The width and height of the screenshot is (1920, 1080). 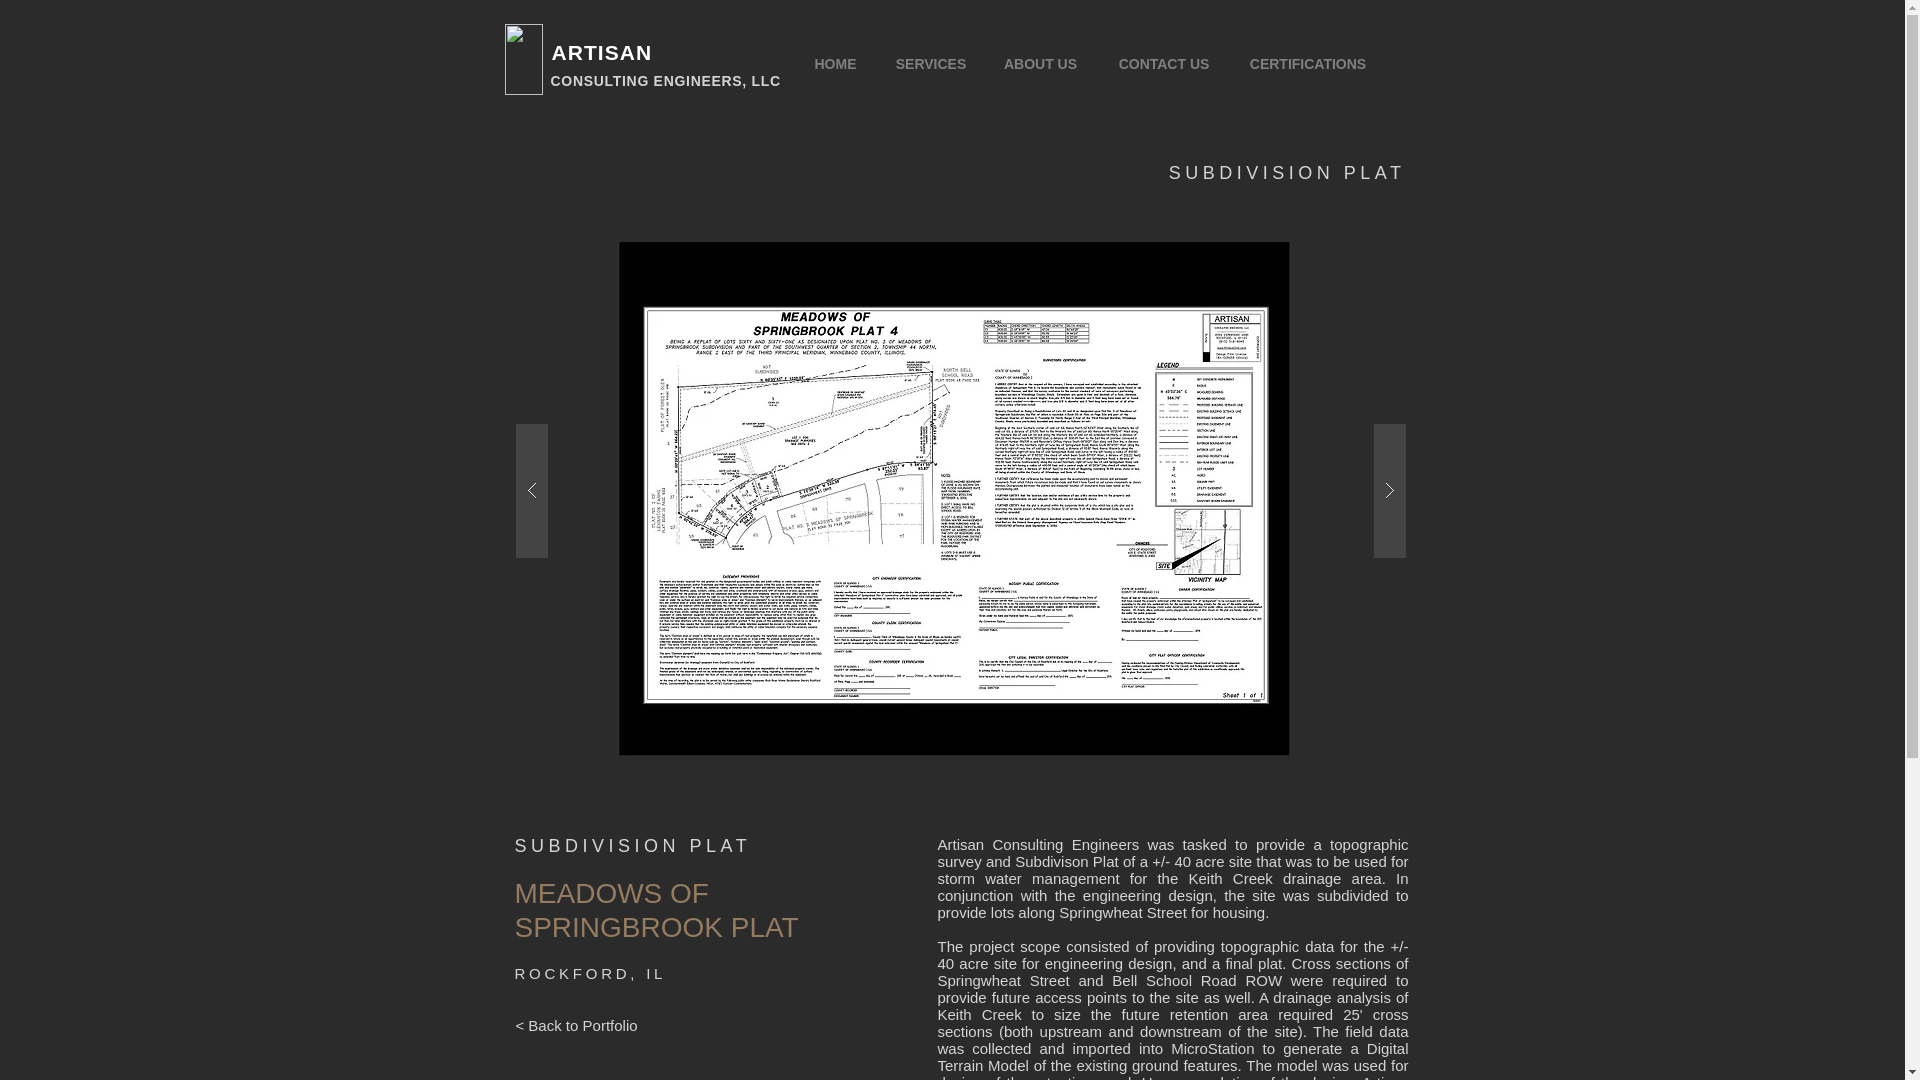 I want to click on HOME, so click(x=834, y=64).